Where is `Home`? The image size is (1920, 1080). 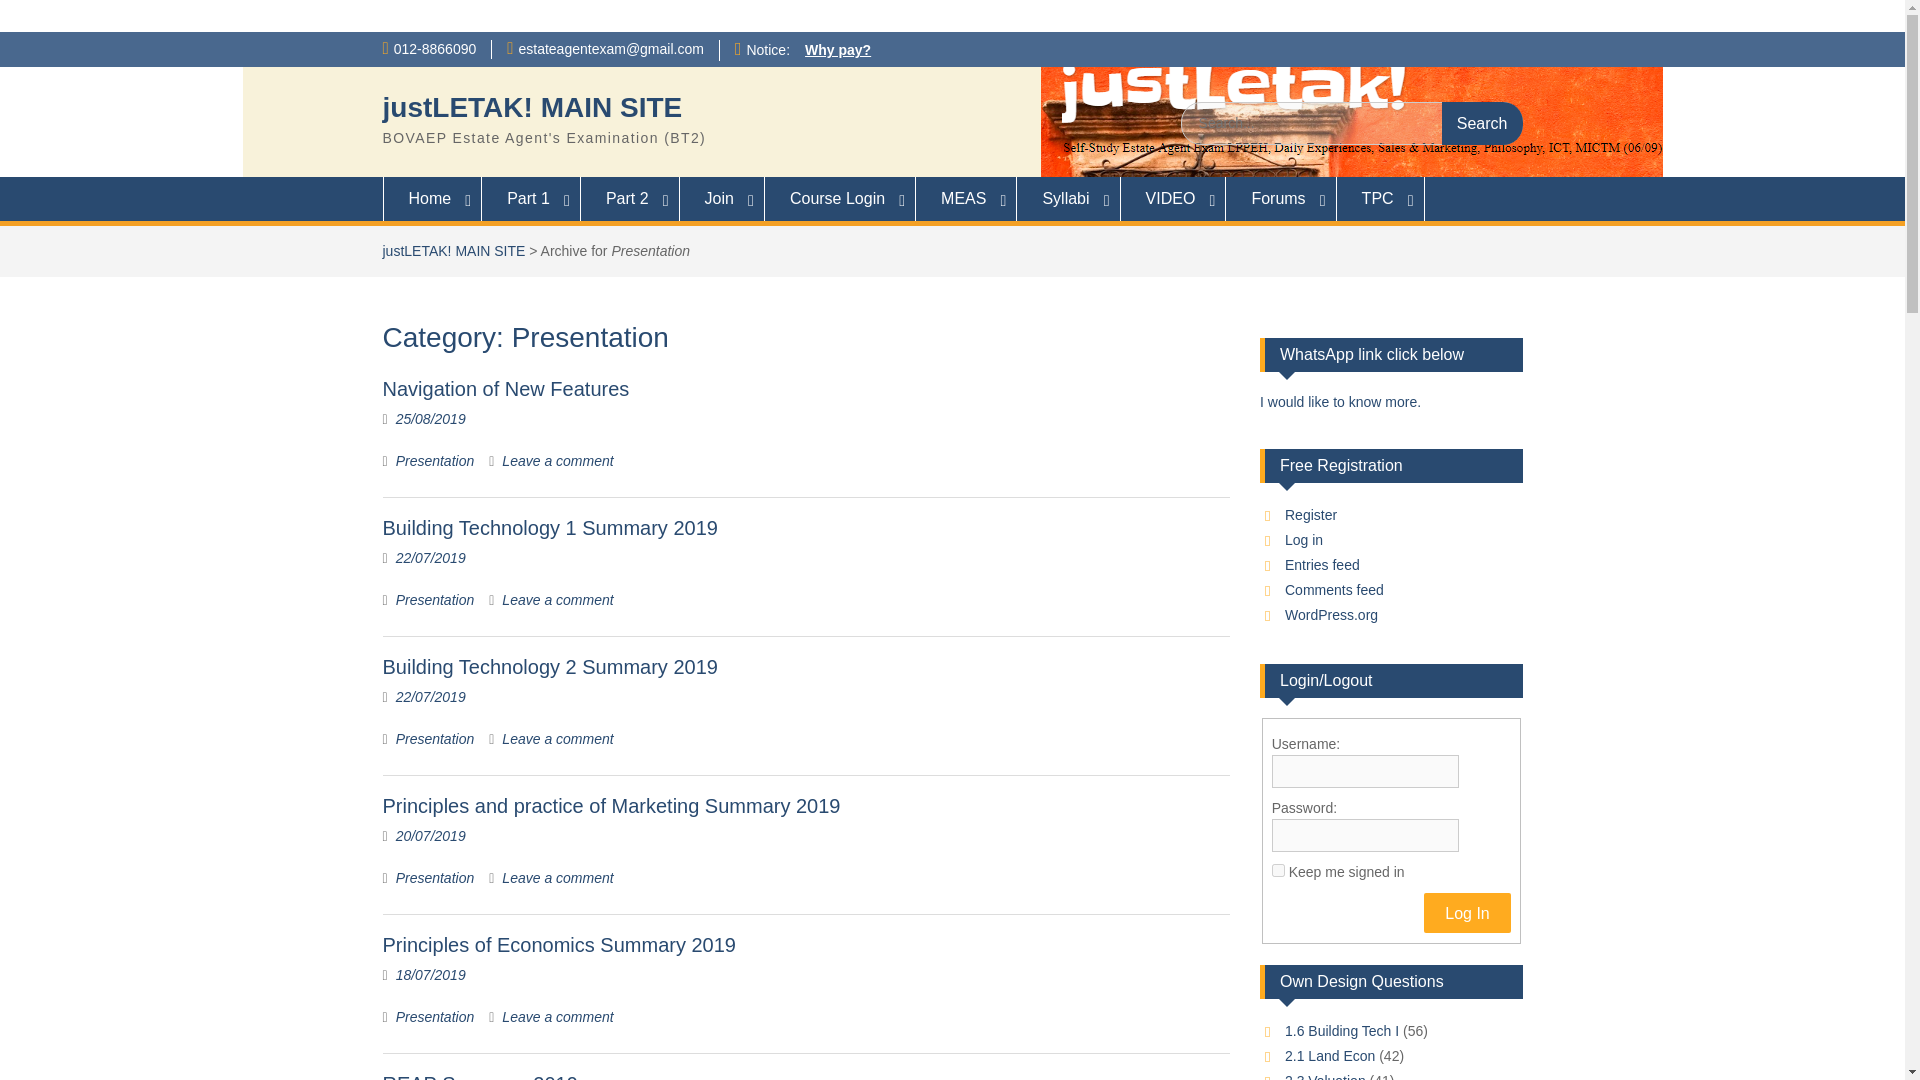 Home is located at coordinates (432, 199).